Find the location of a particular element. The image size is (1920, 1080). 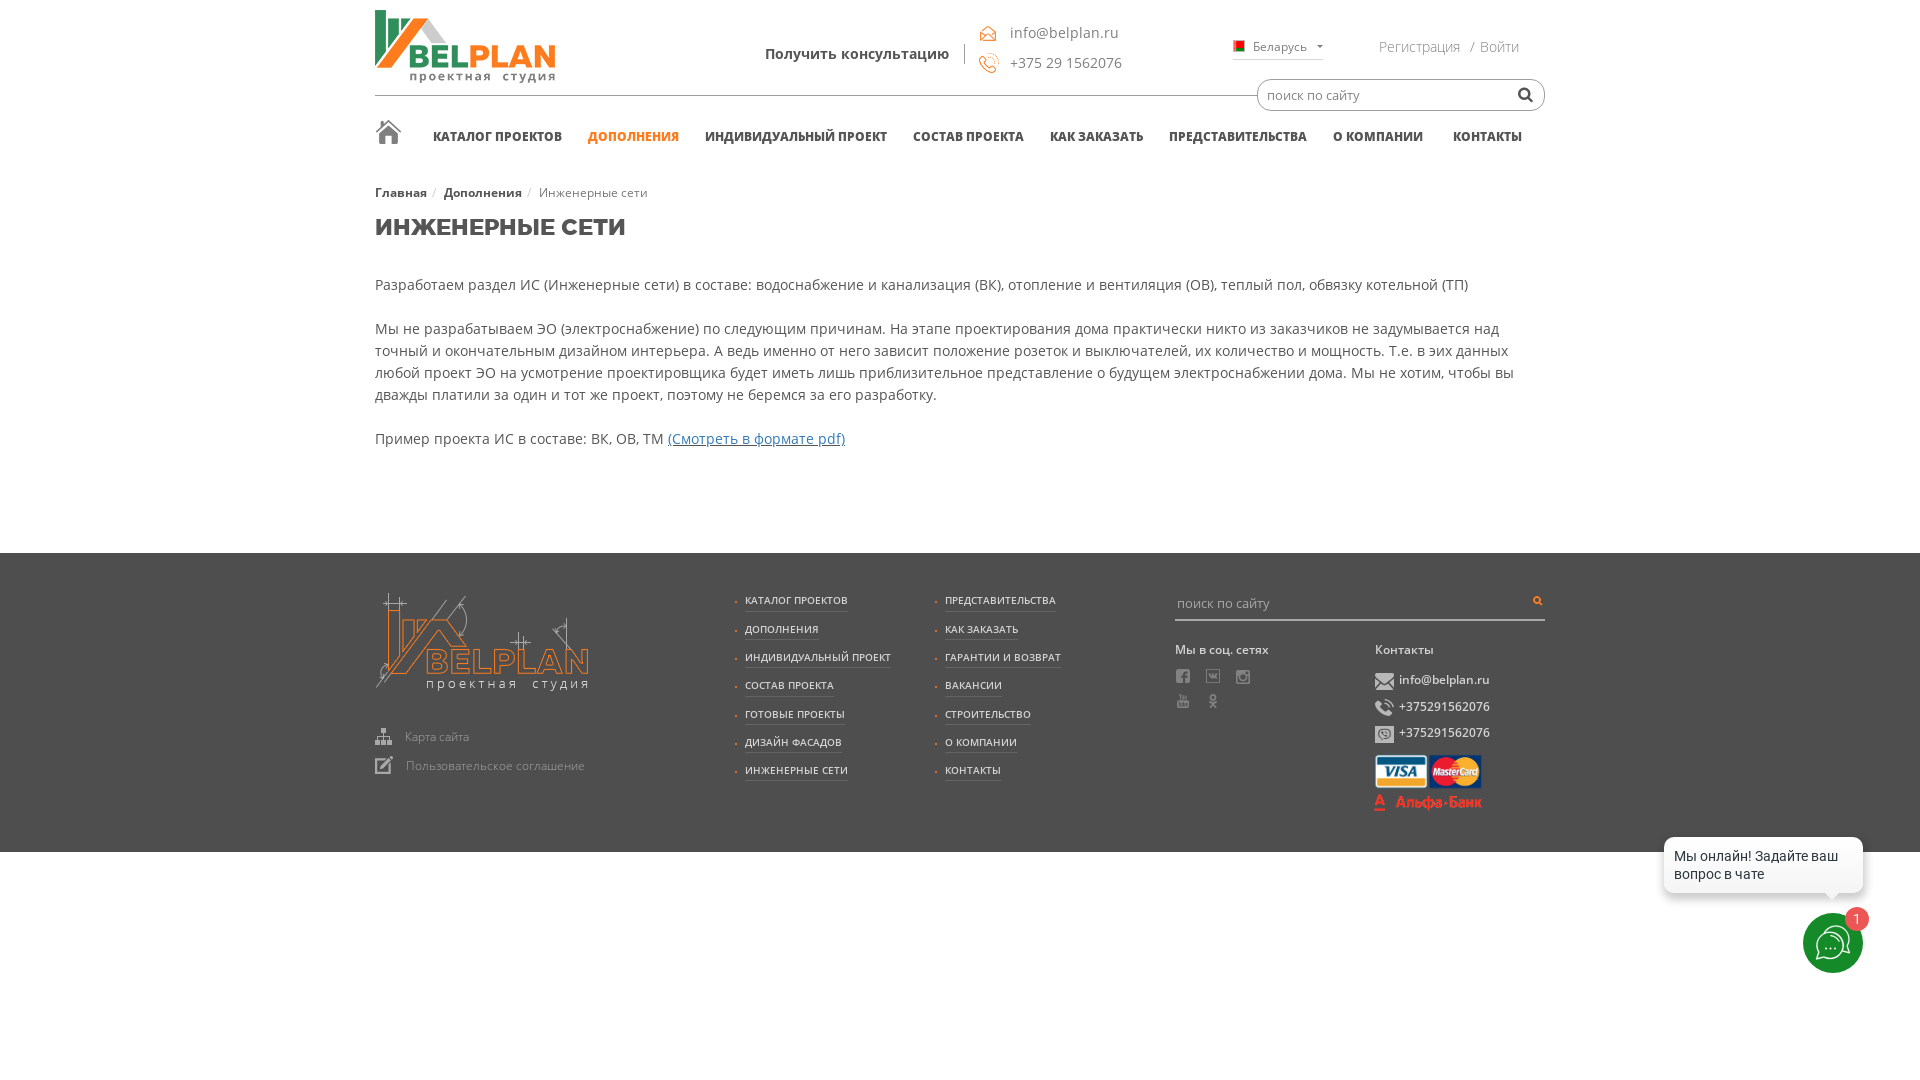

+375291562076 is located at coordinates (1460, 732).